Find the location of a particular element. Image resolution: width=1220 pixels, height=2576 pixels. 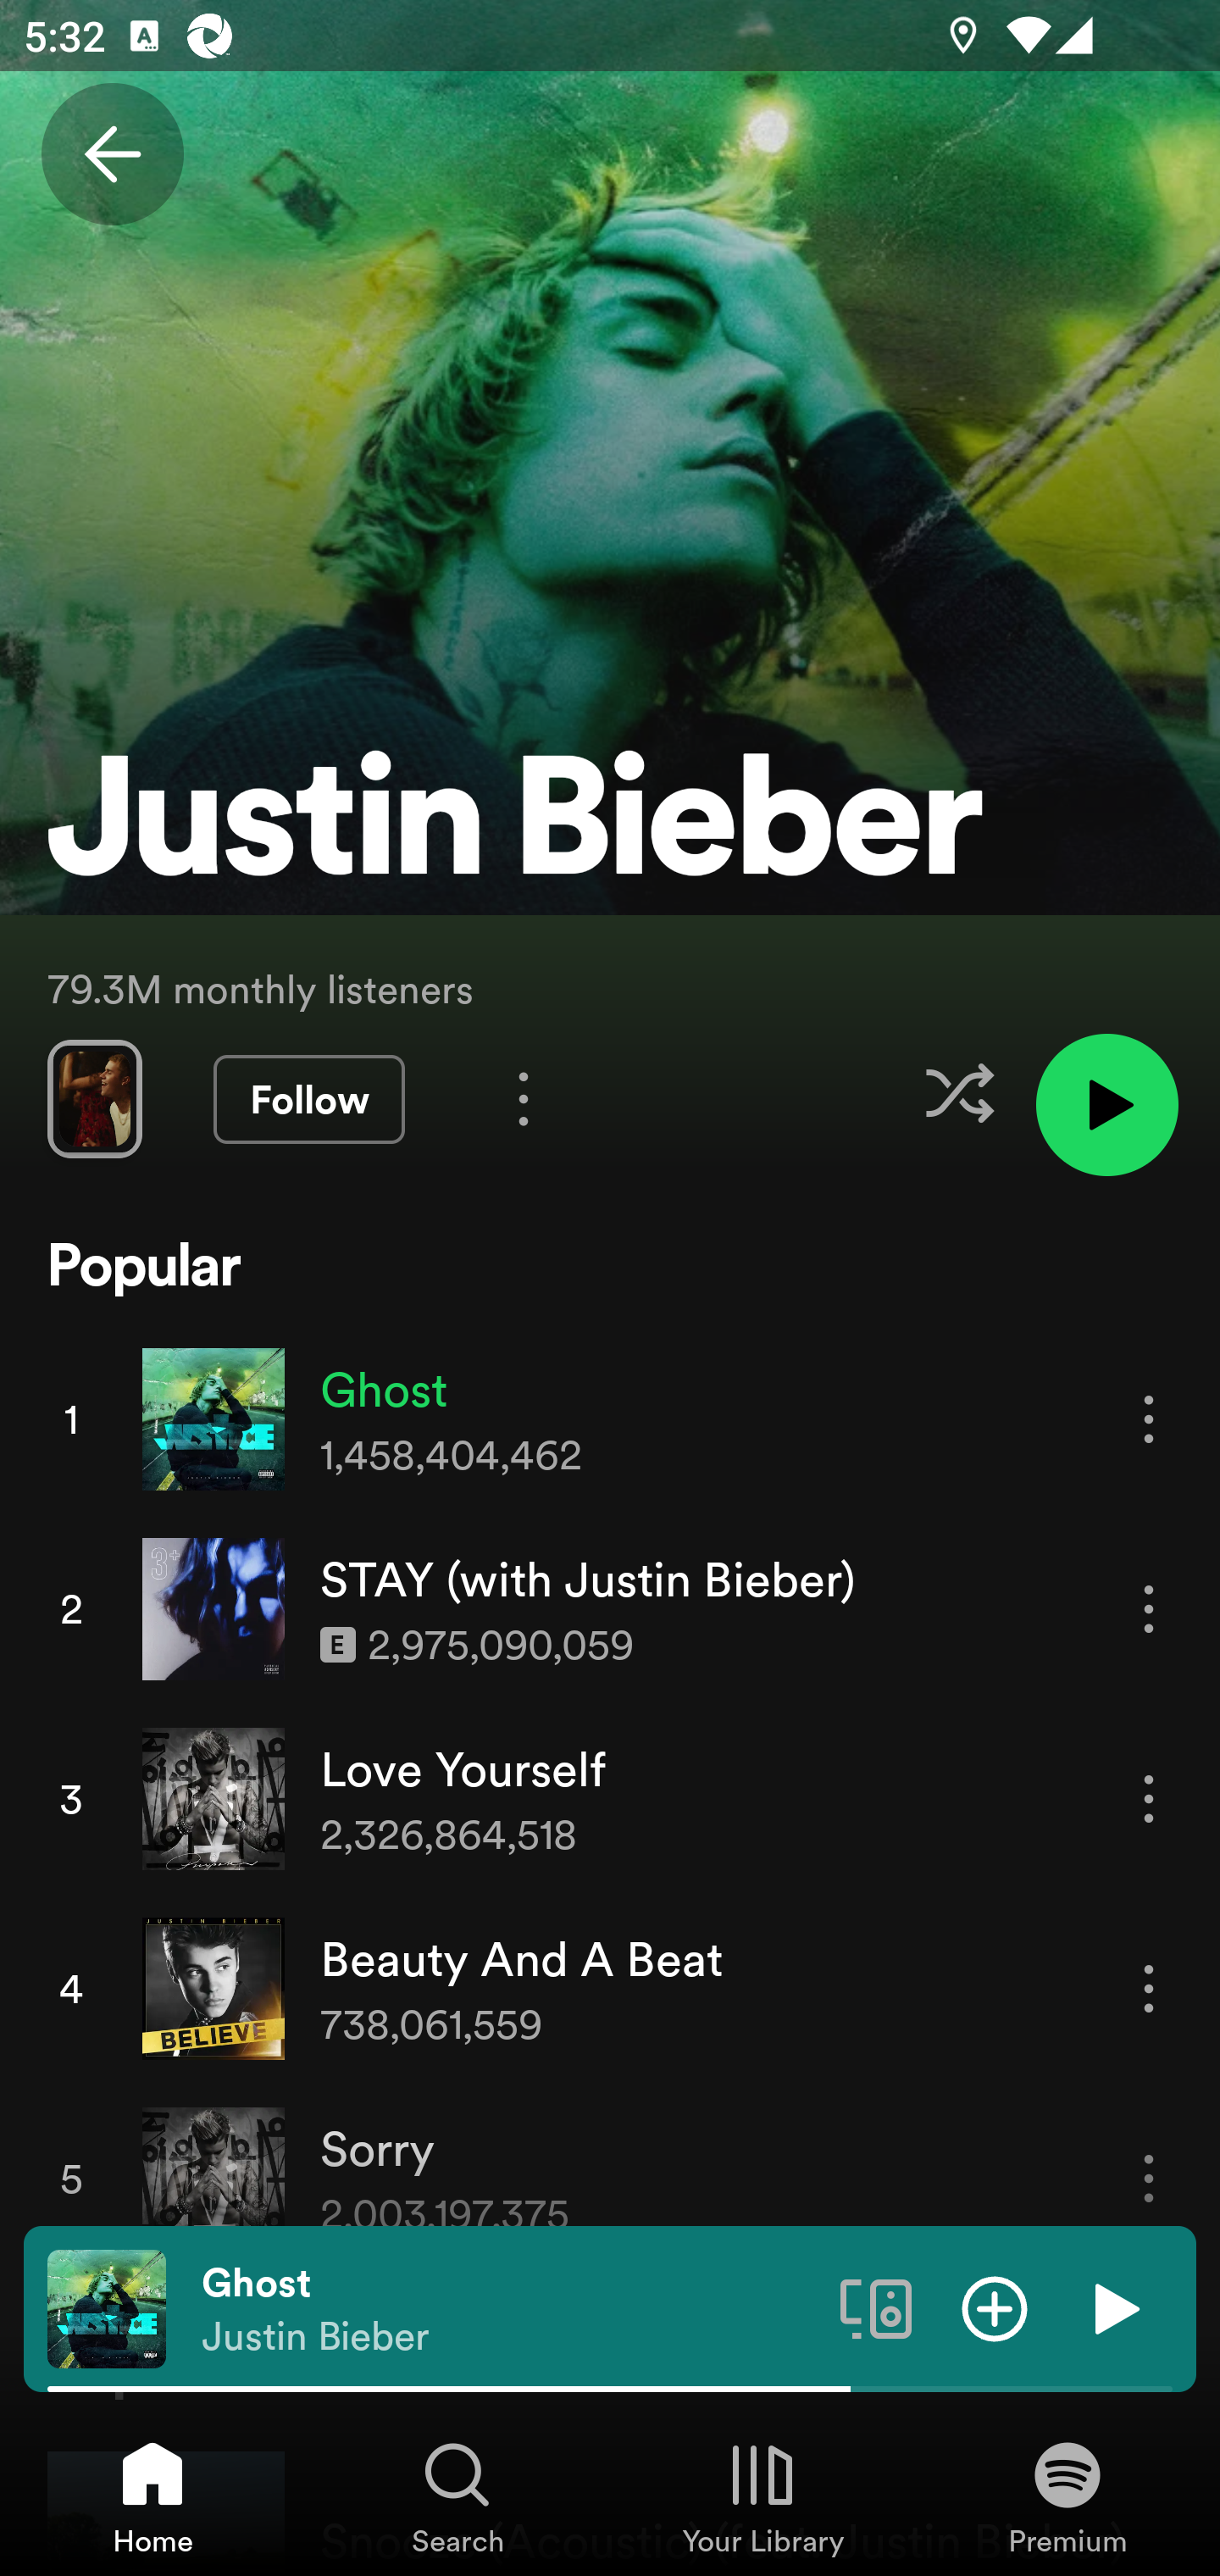

Enable shuffle for this artist is located at coordinates (959, 1093).